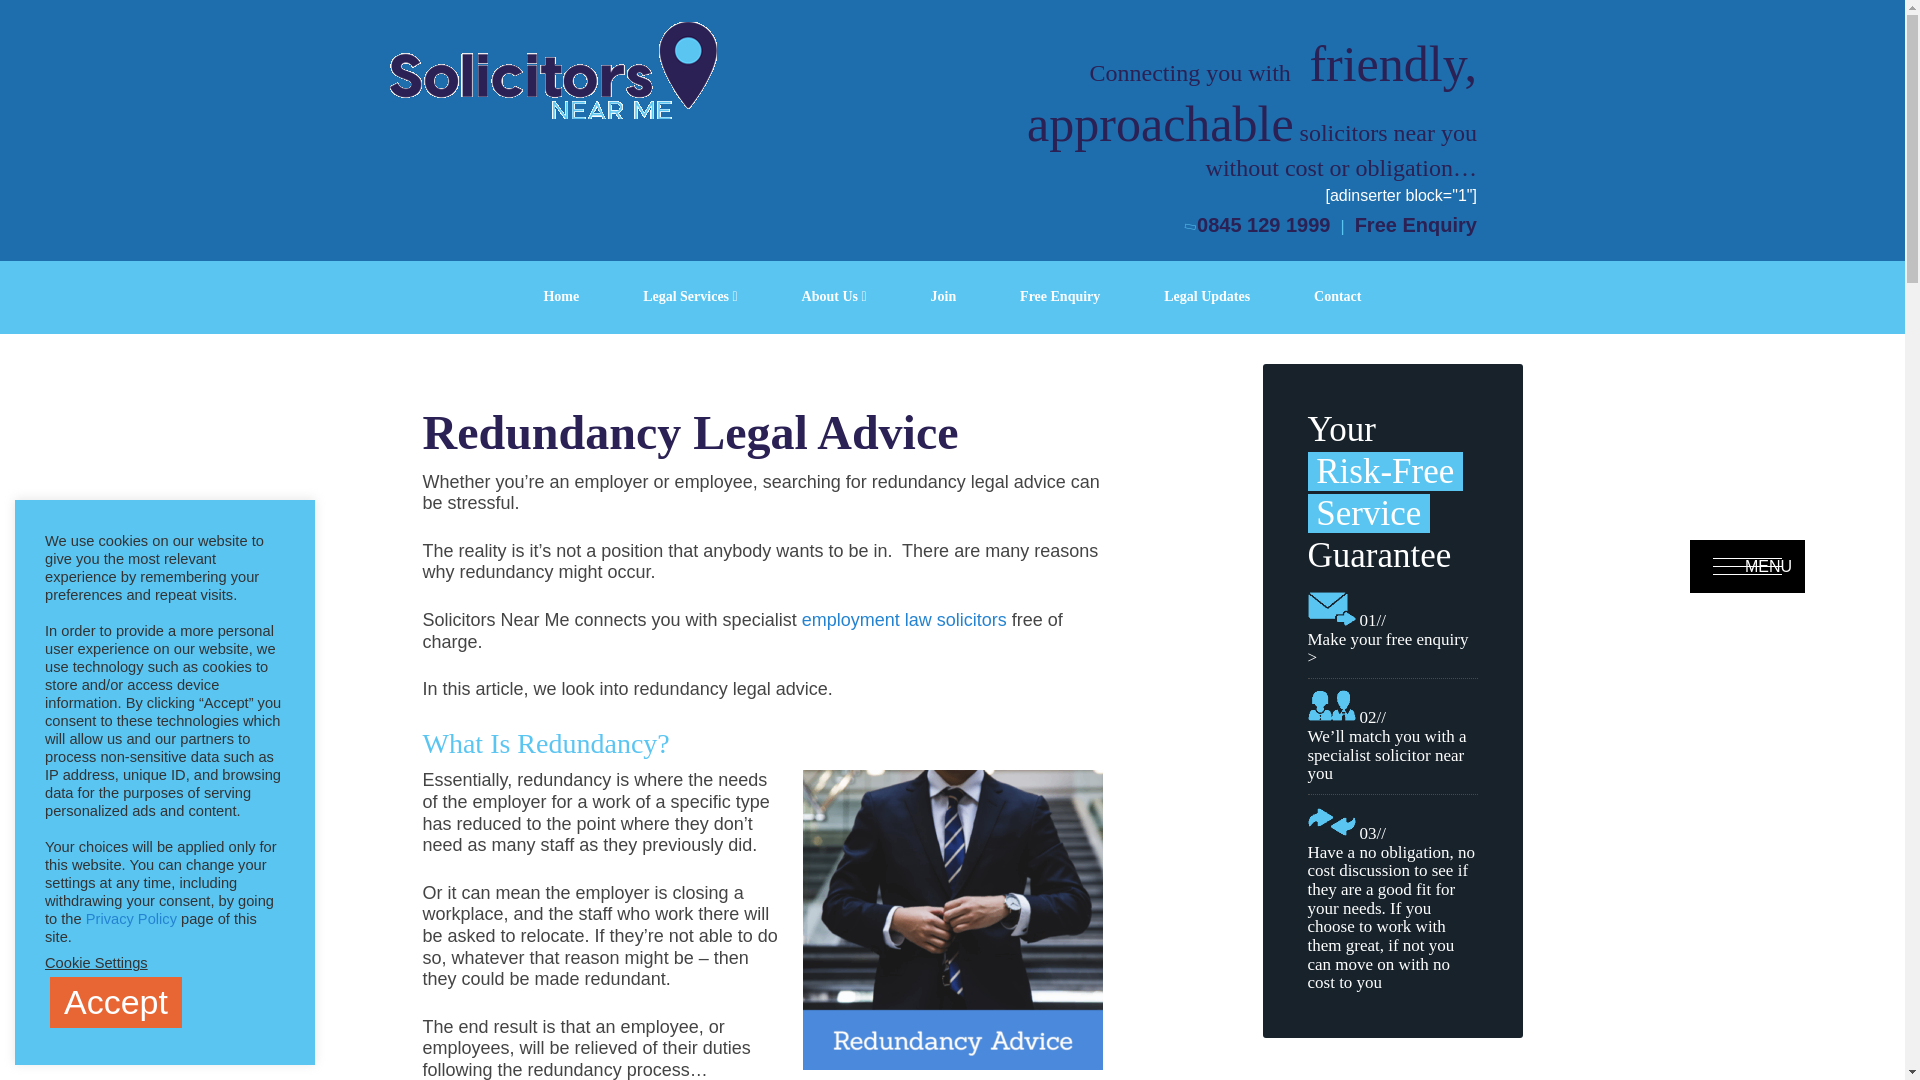 Image resolution: width=1920 pixels, height=1080 pixels. I want to click on Redundancy Advice, so click(952, 920).